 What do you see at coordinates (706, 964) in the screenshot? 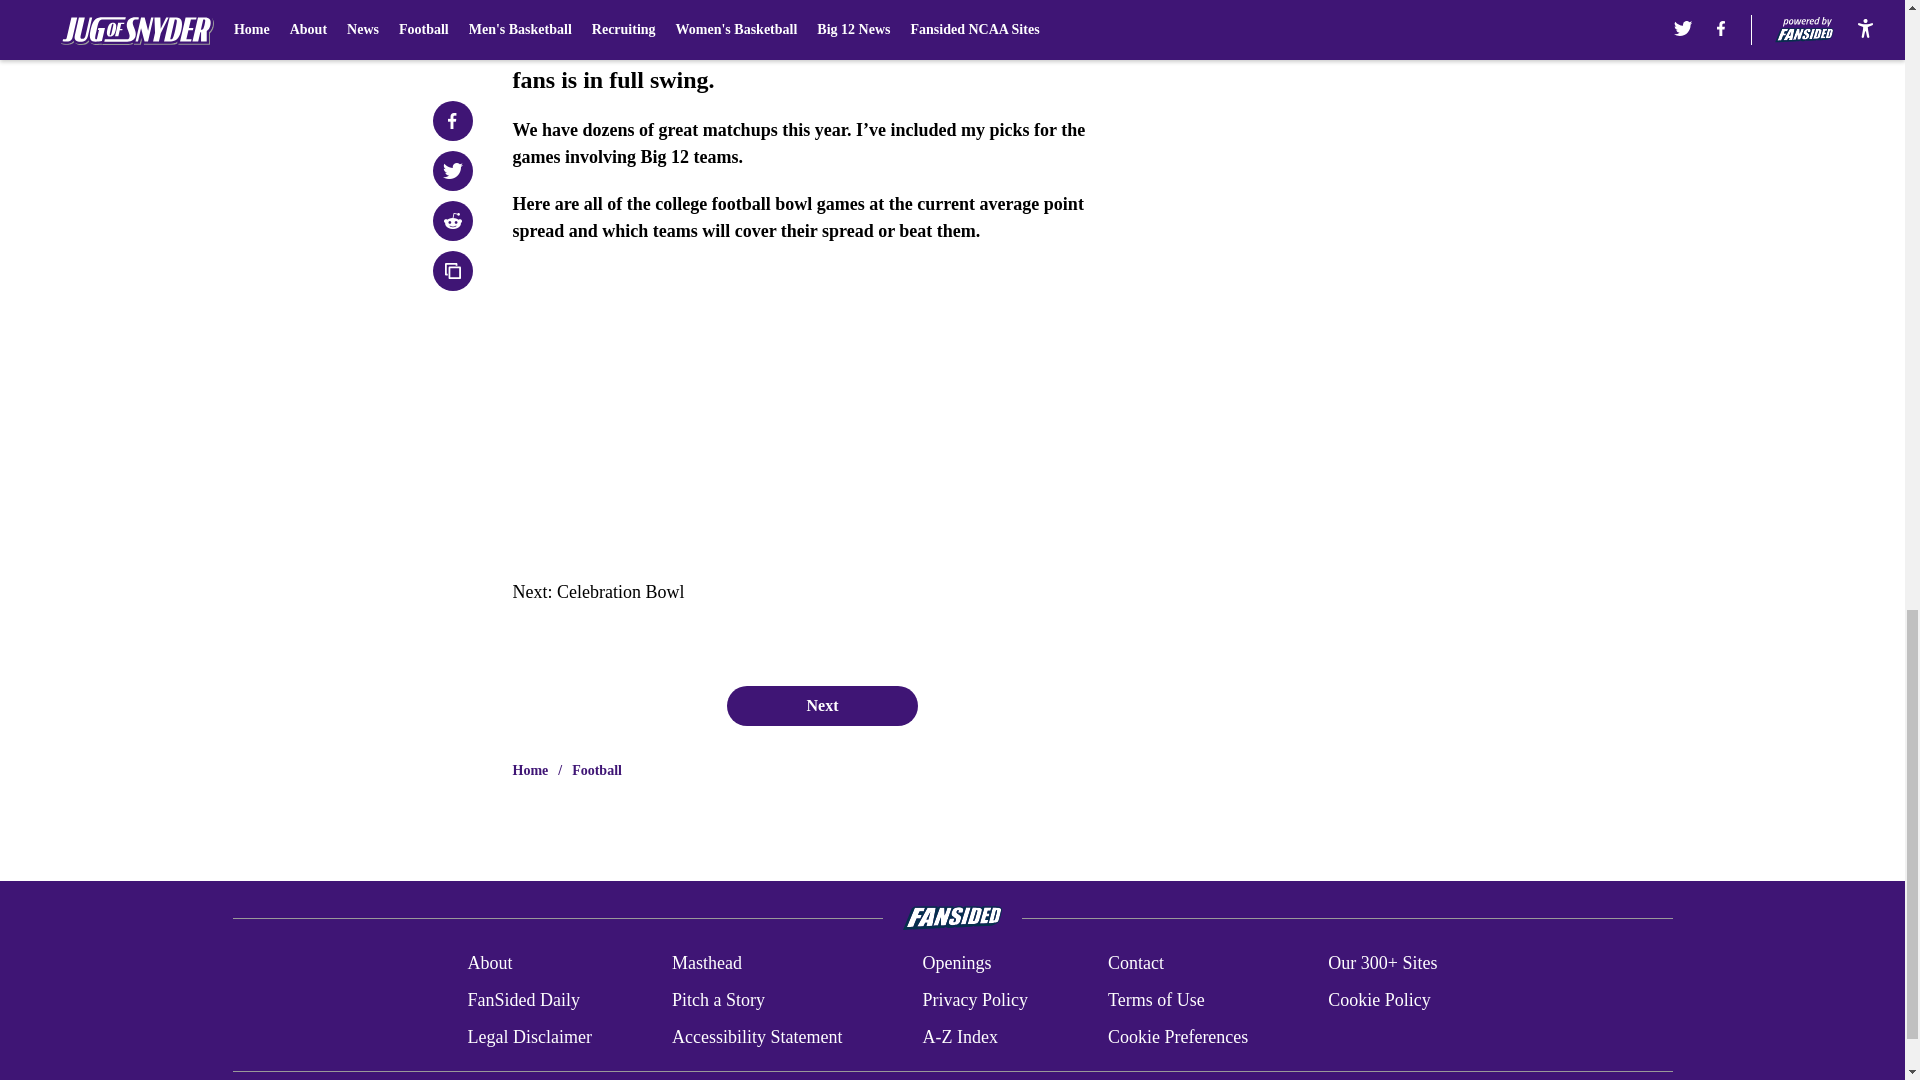
I see `Masthead` at bounding box center [706, 964].